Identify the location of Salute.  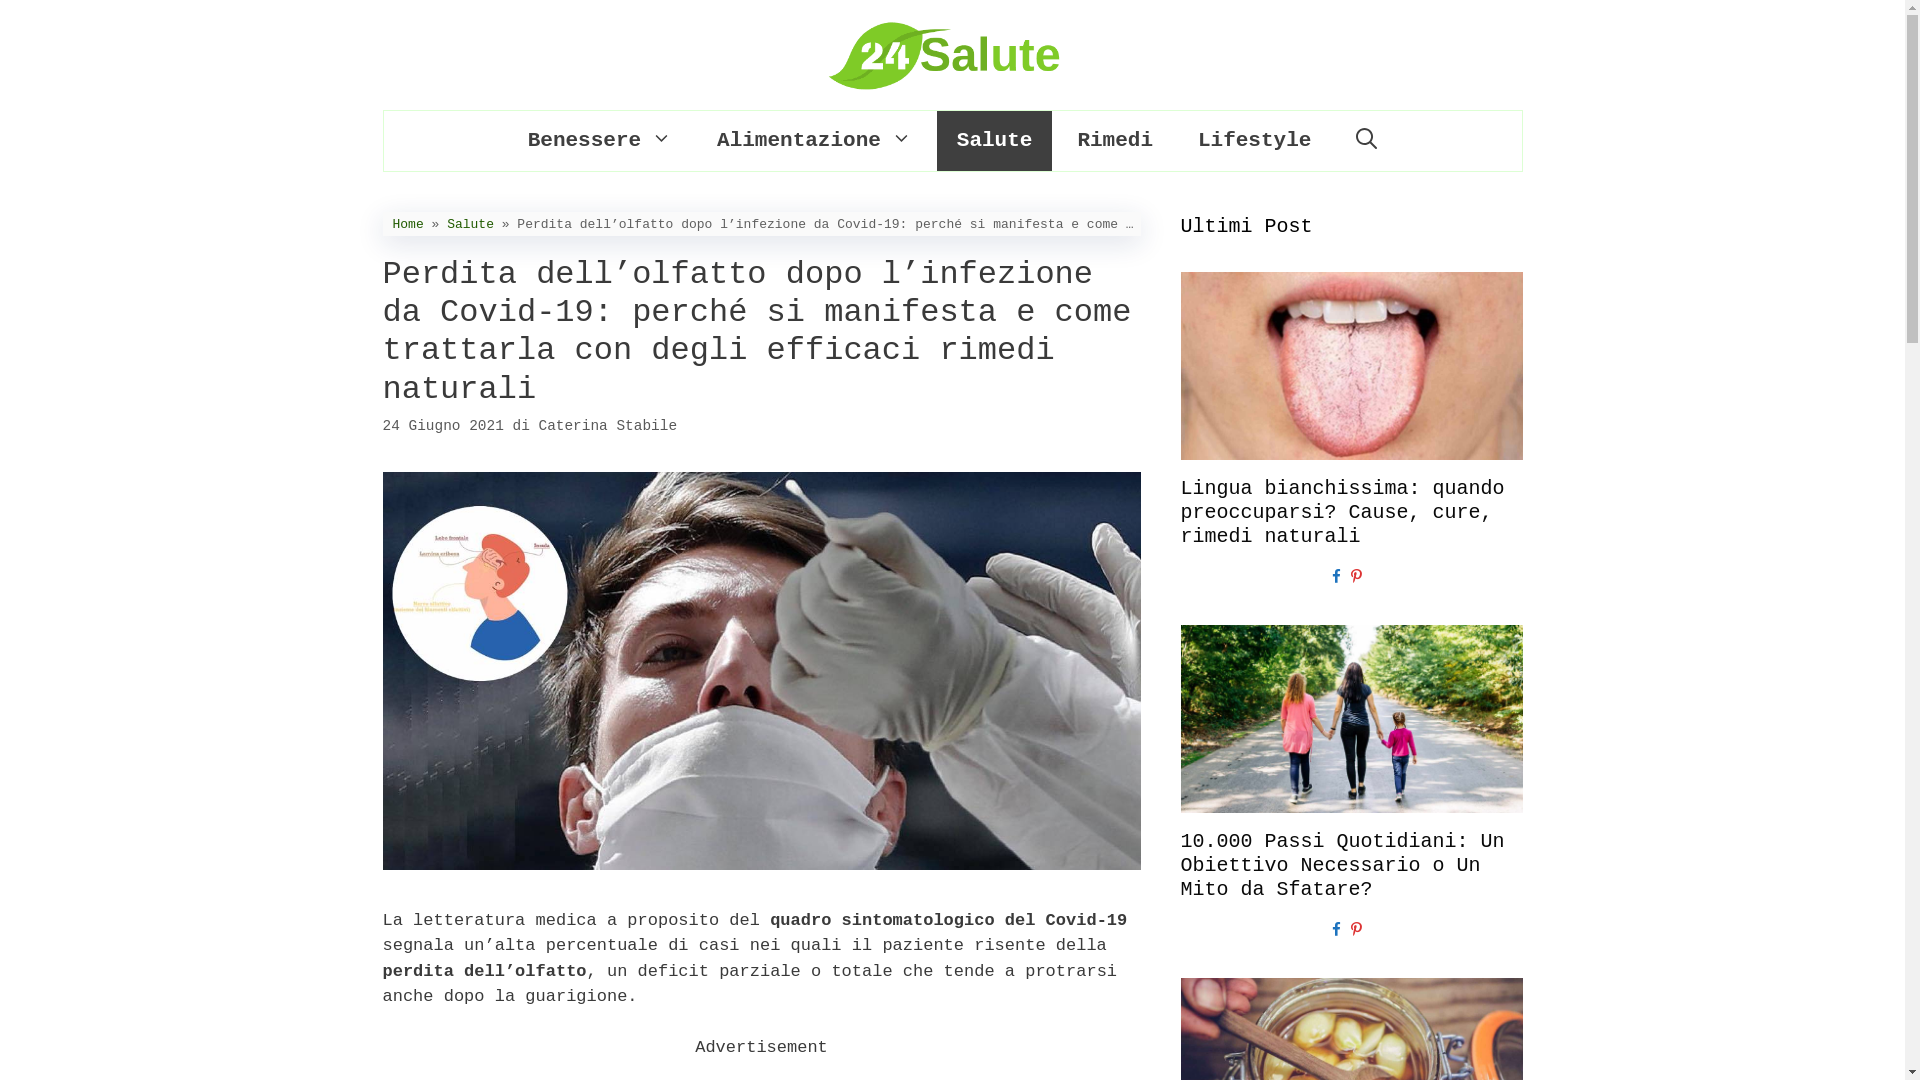
(995, 141).